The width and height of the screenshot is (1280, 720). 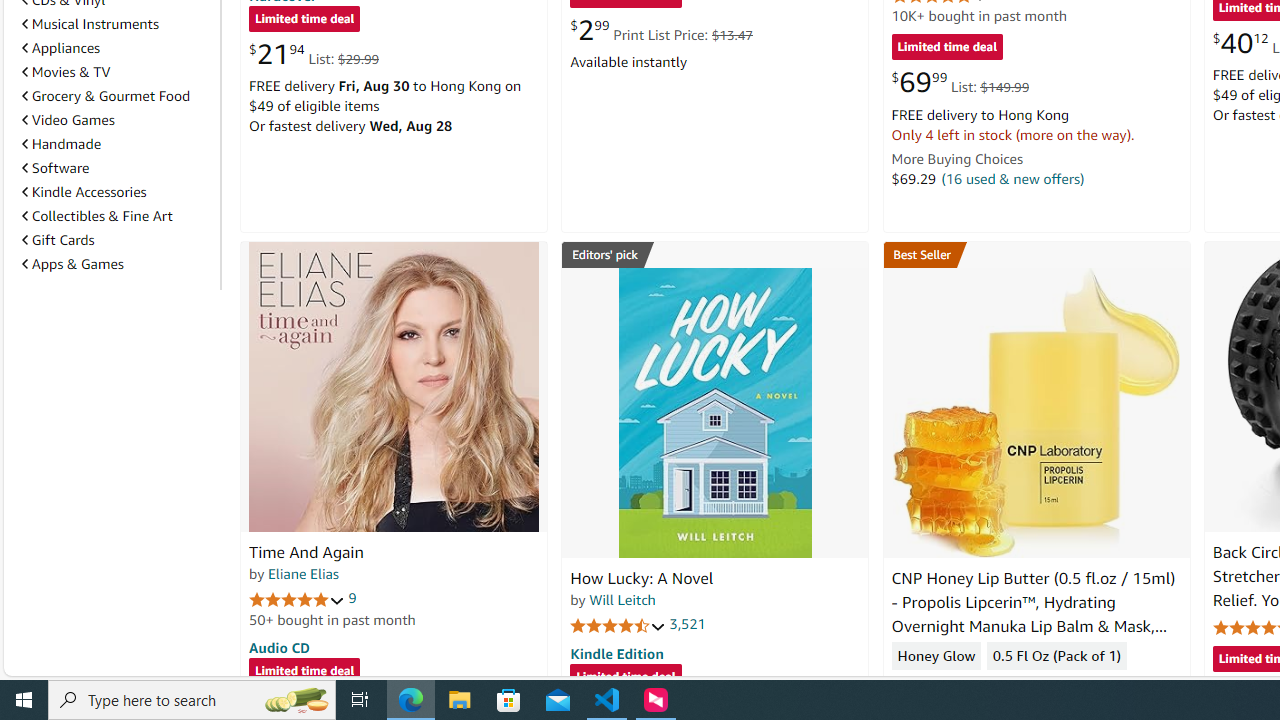 I want to click on Grocery & Gourmet Food, so click(x=106, y=96).